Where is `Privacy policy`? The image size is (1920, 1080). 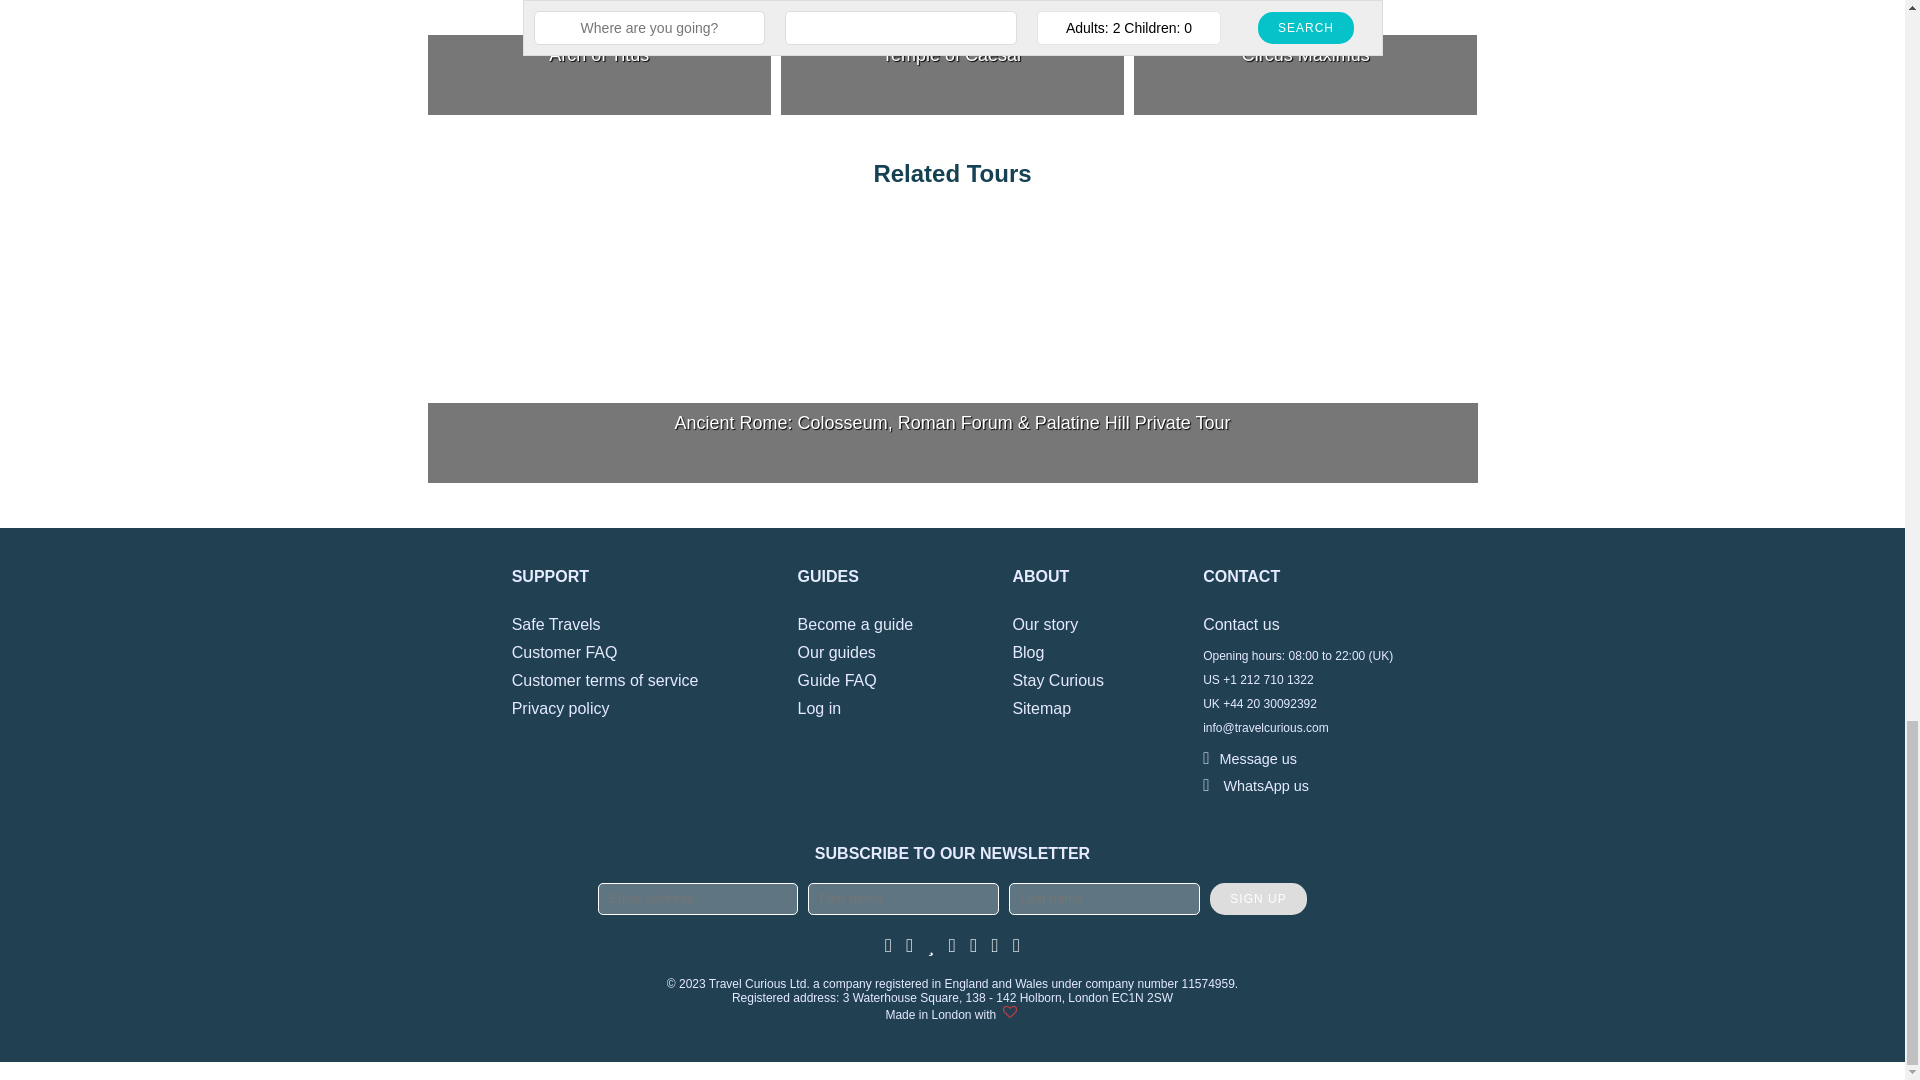 Privacy policy is located at coordinates (561, 708).